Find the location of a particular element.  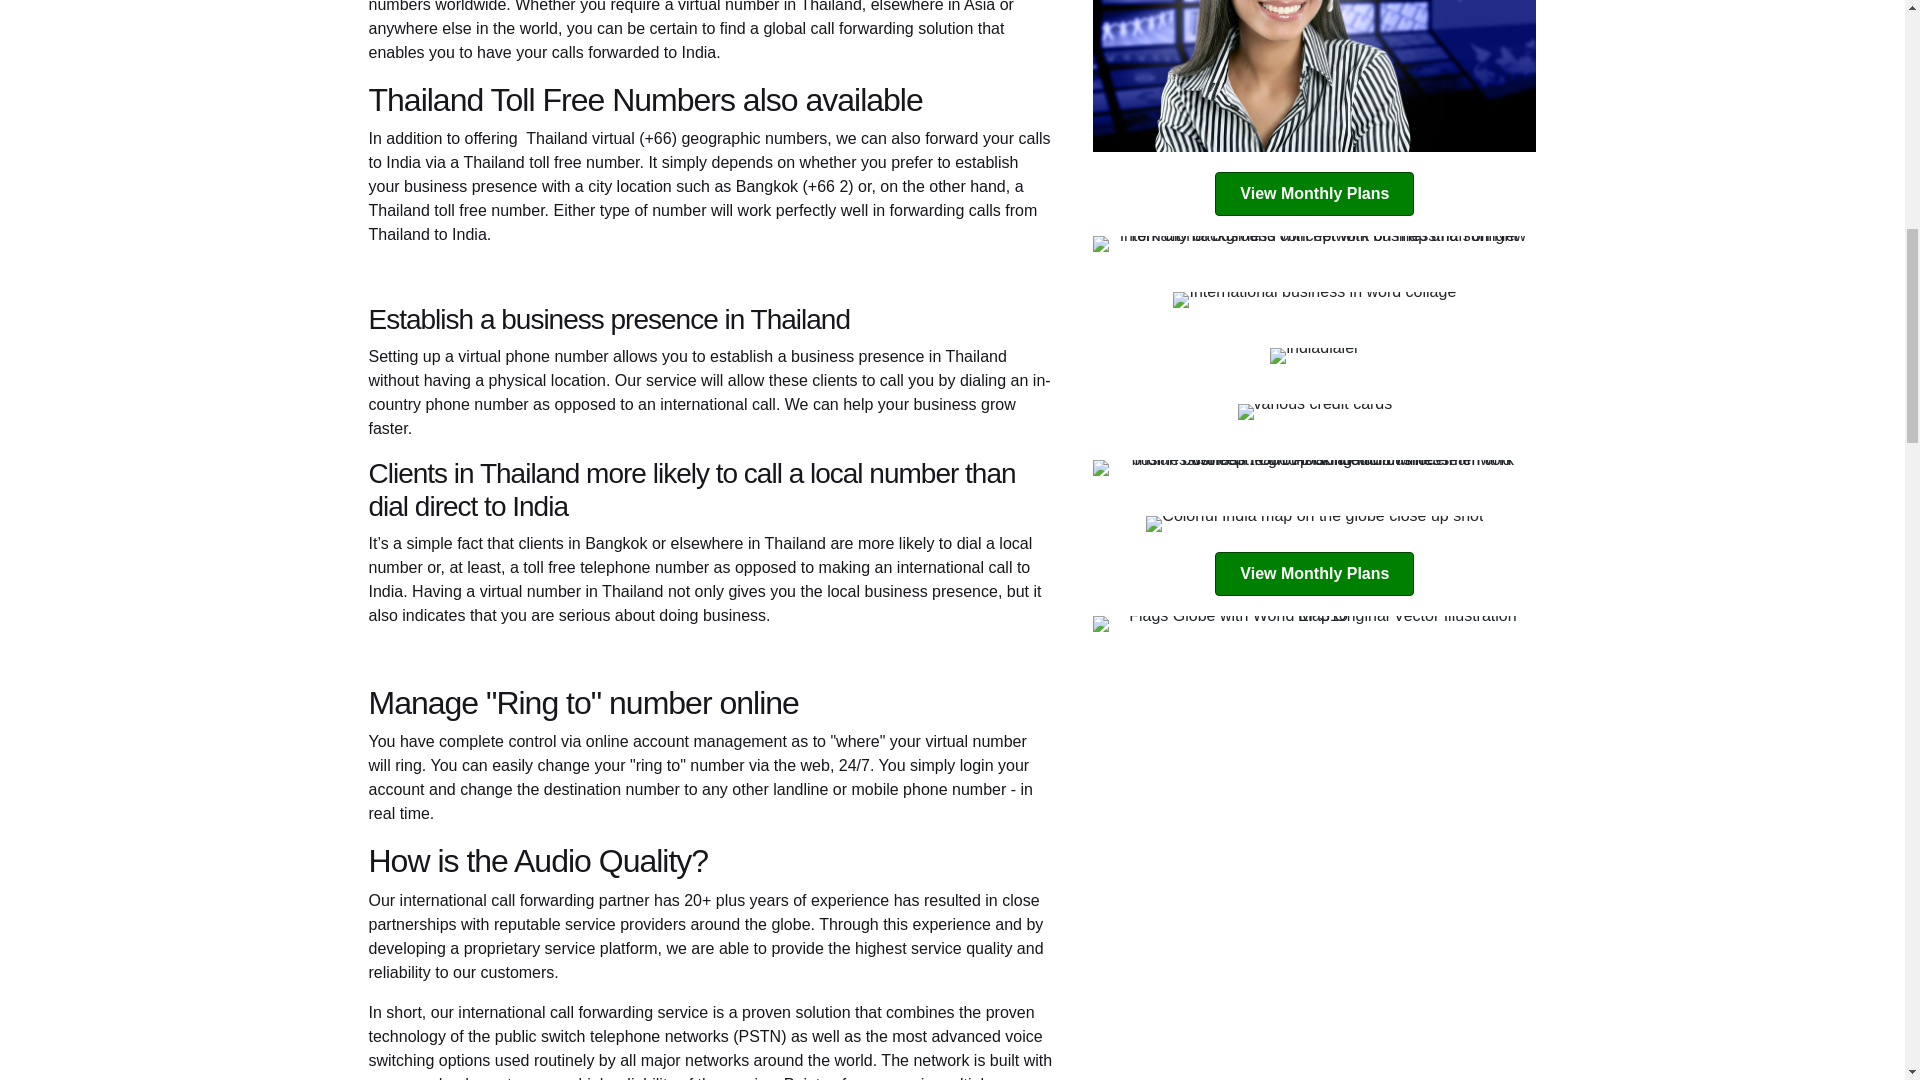

View Monthly Plans is located at coordinates (1314, 194).